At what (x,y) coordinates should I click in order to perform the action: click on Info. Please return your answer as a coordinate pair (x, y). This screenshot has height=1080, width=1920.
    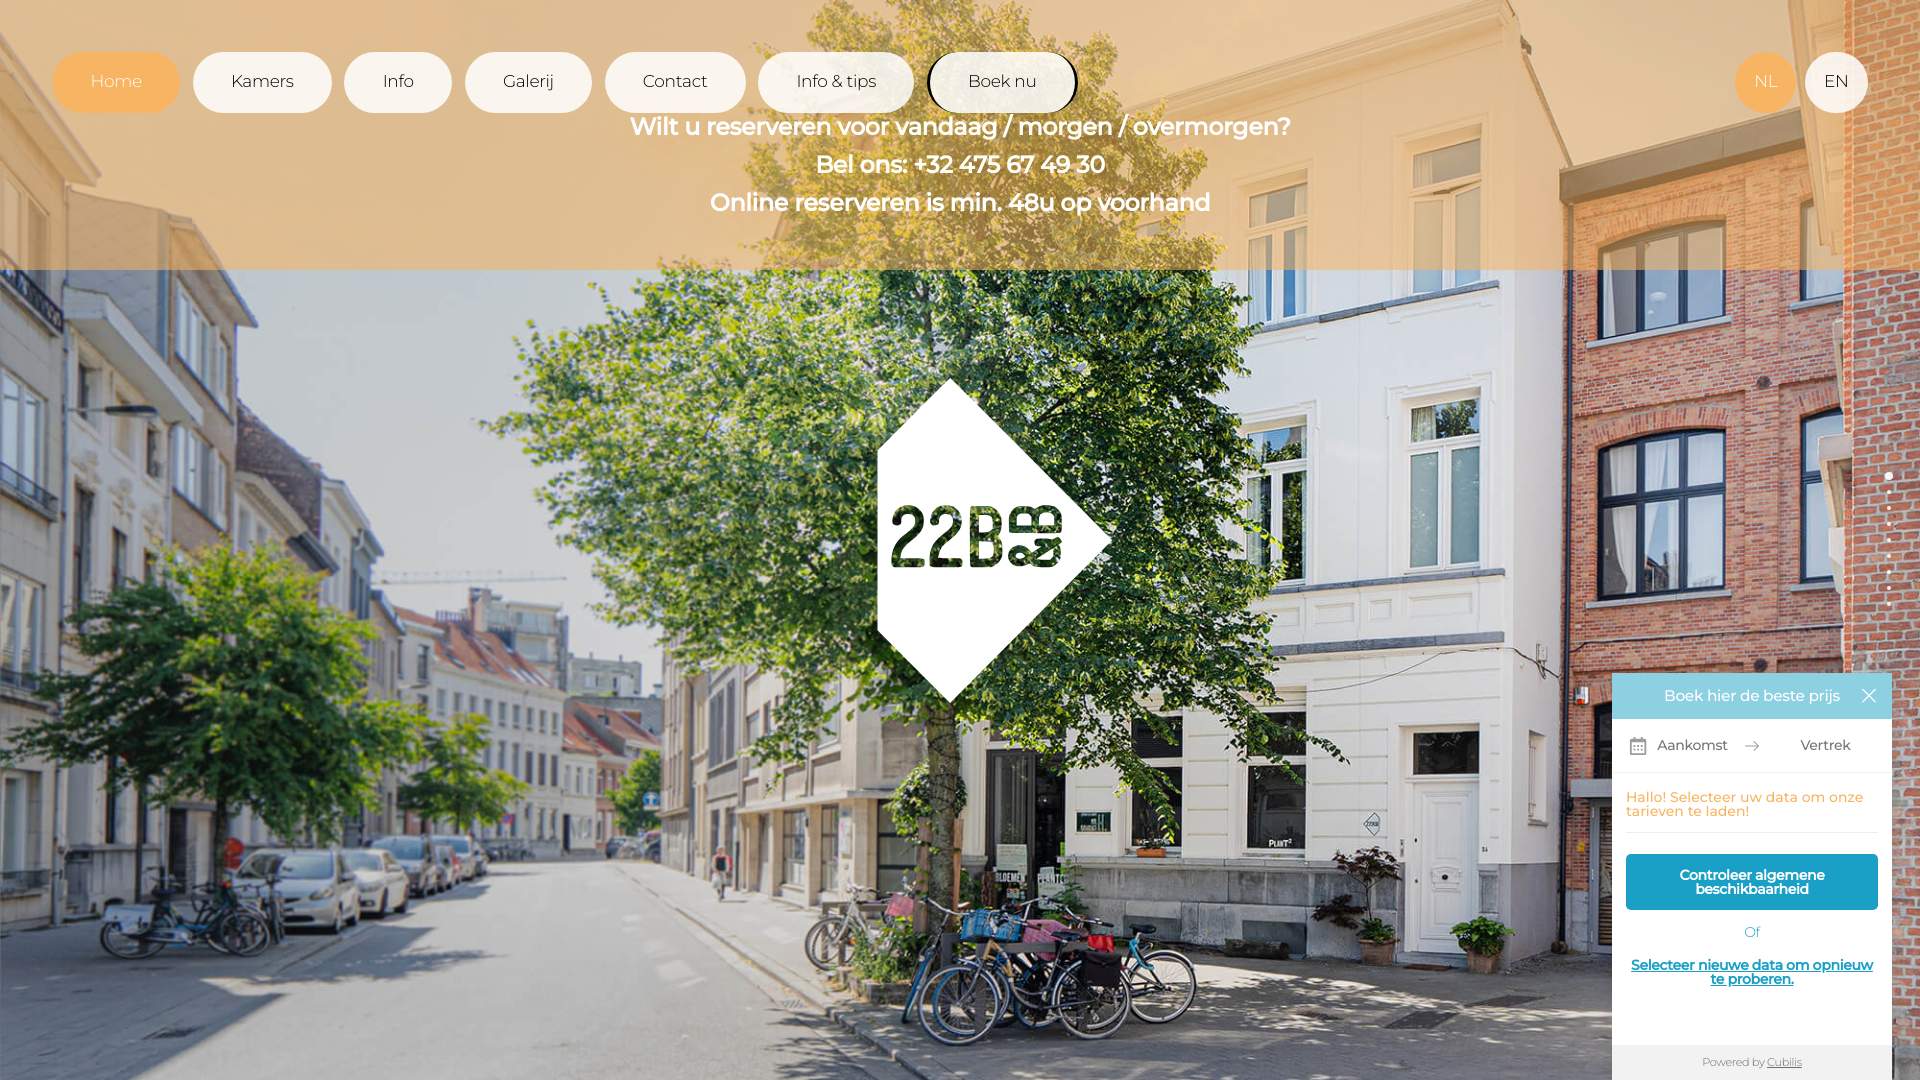
    Looking at the image, I should click on (398, 82).